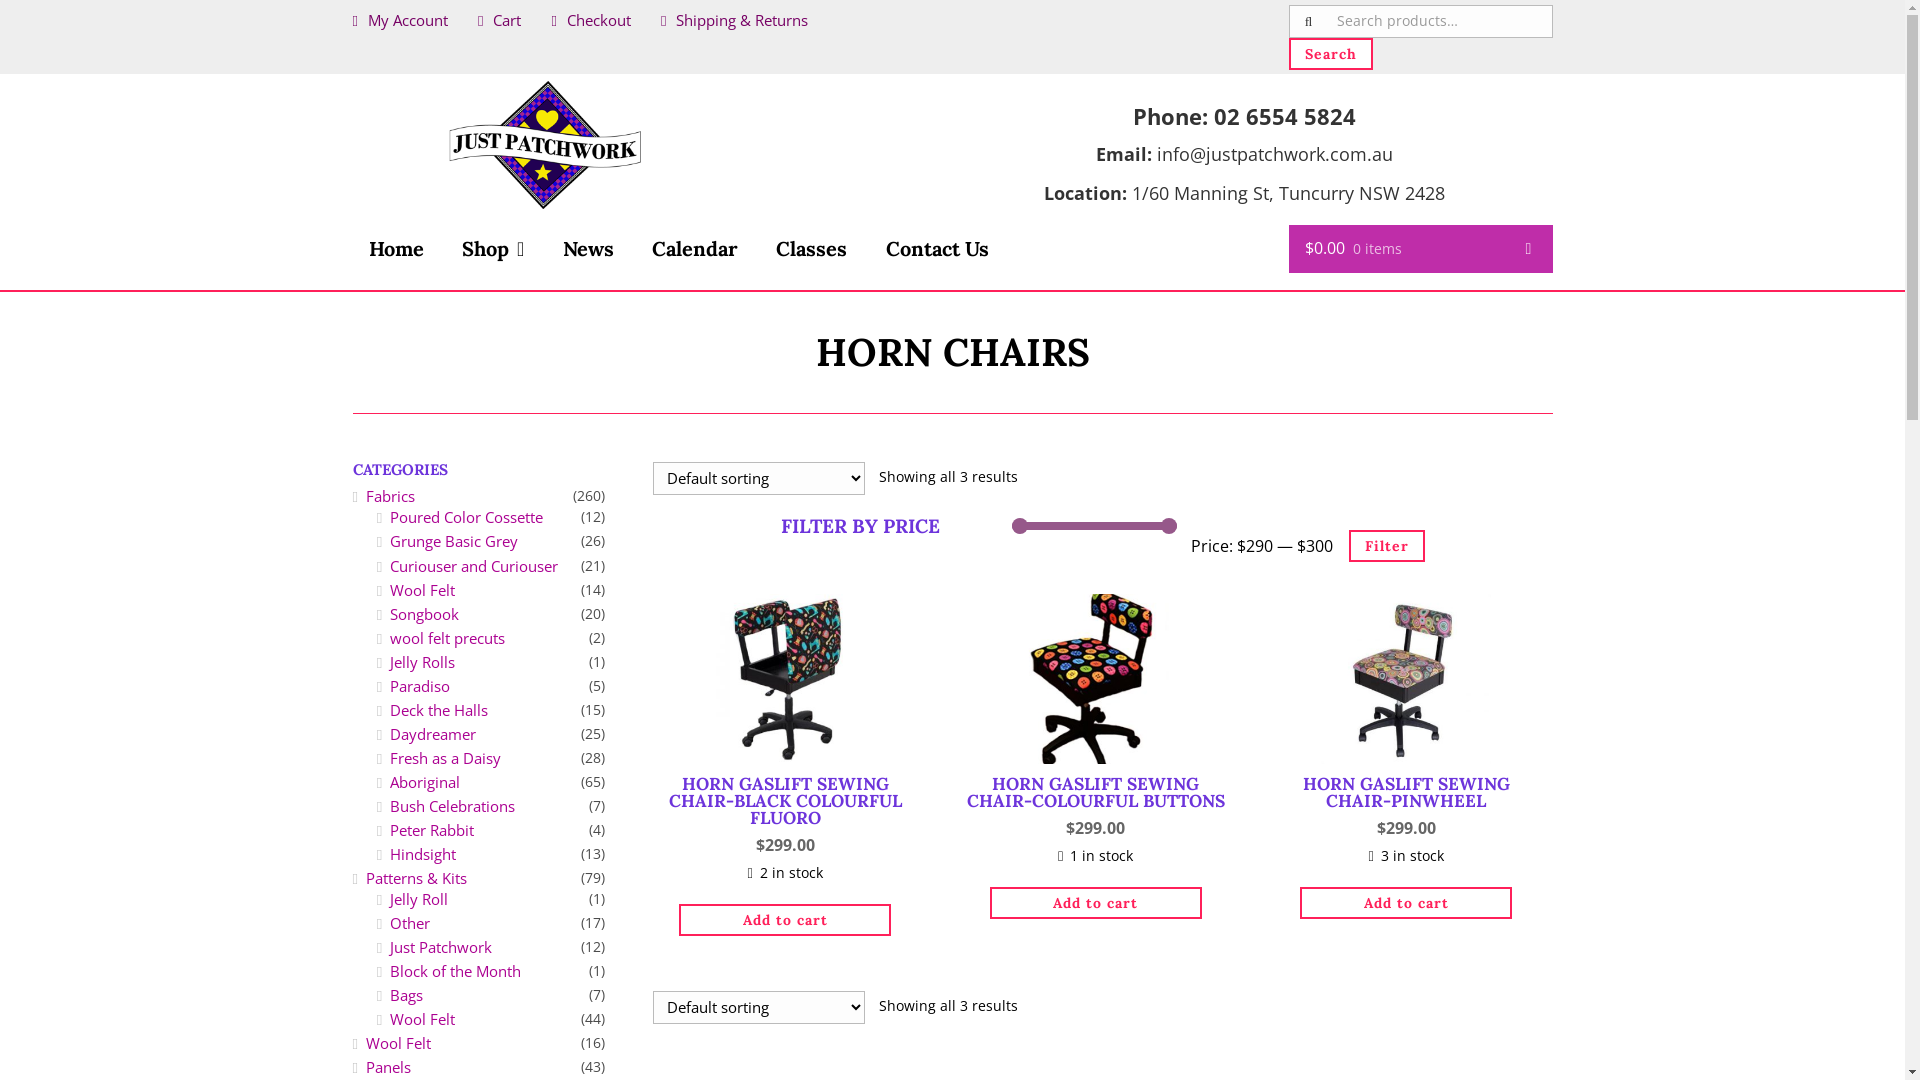 The image size is (1920, 1080). What do you see at coordinates (812, 249) in the screenshot?
I see `Classes` at bounding box center [812, 249].